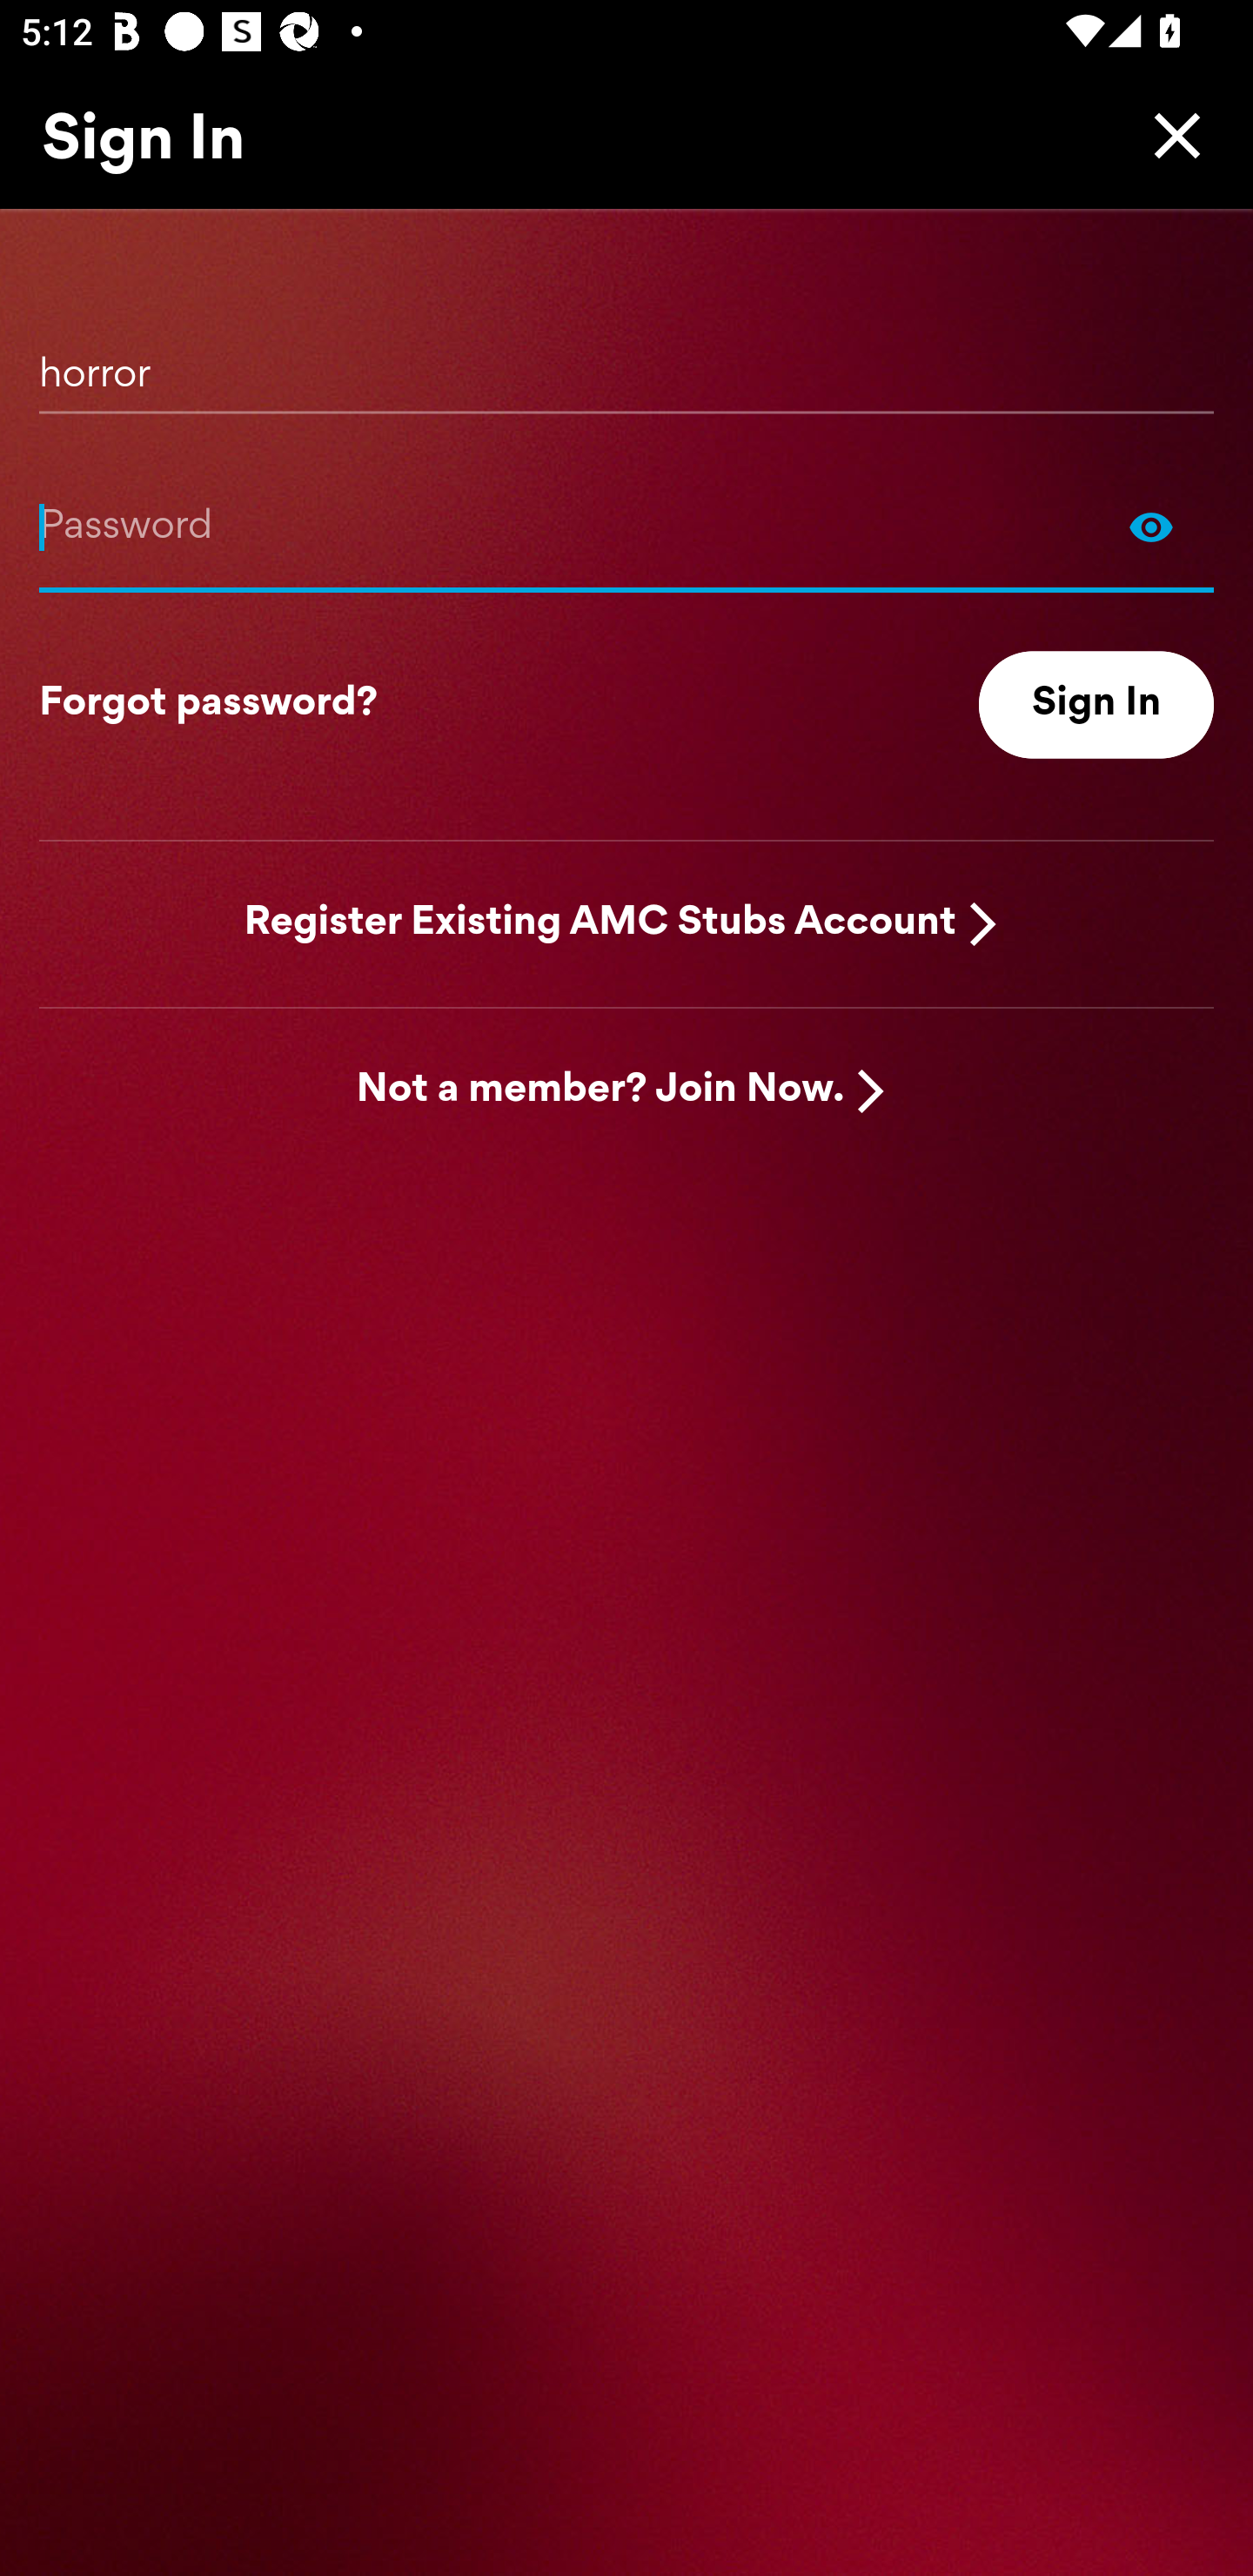 This screenshot has width=1253, height=2576. I want to click on Show Password, so click(626, 526).